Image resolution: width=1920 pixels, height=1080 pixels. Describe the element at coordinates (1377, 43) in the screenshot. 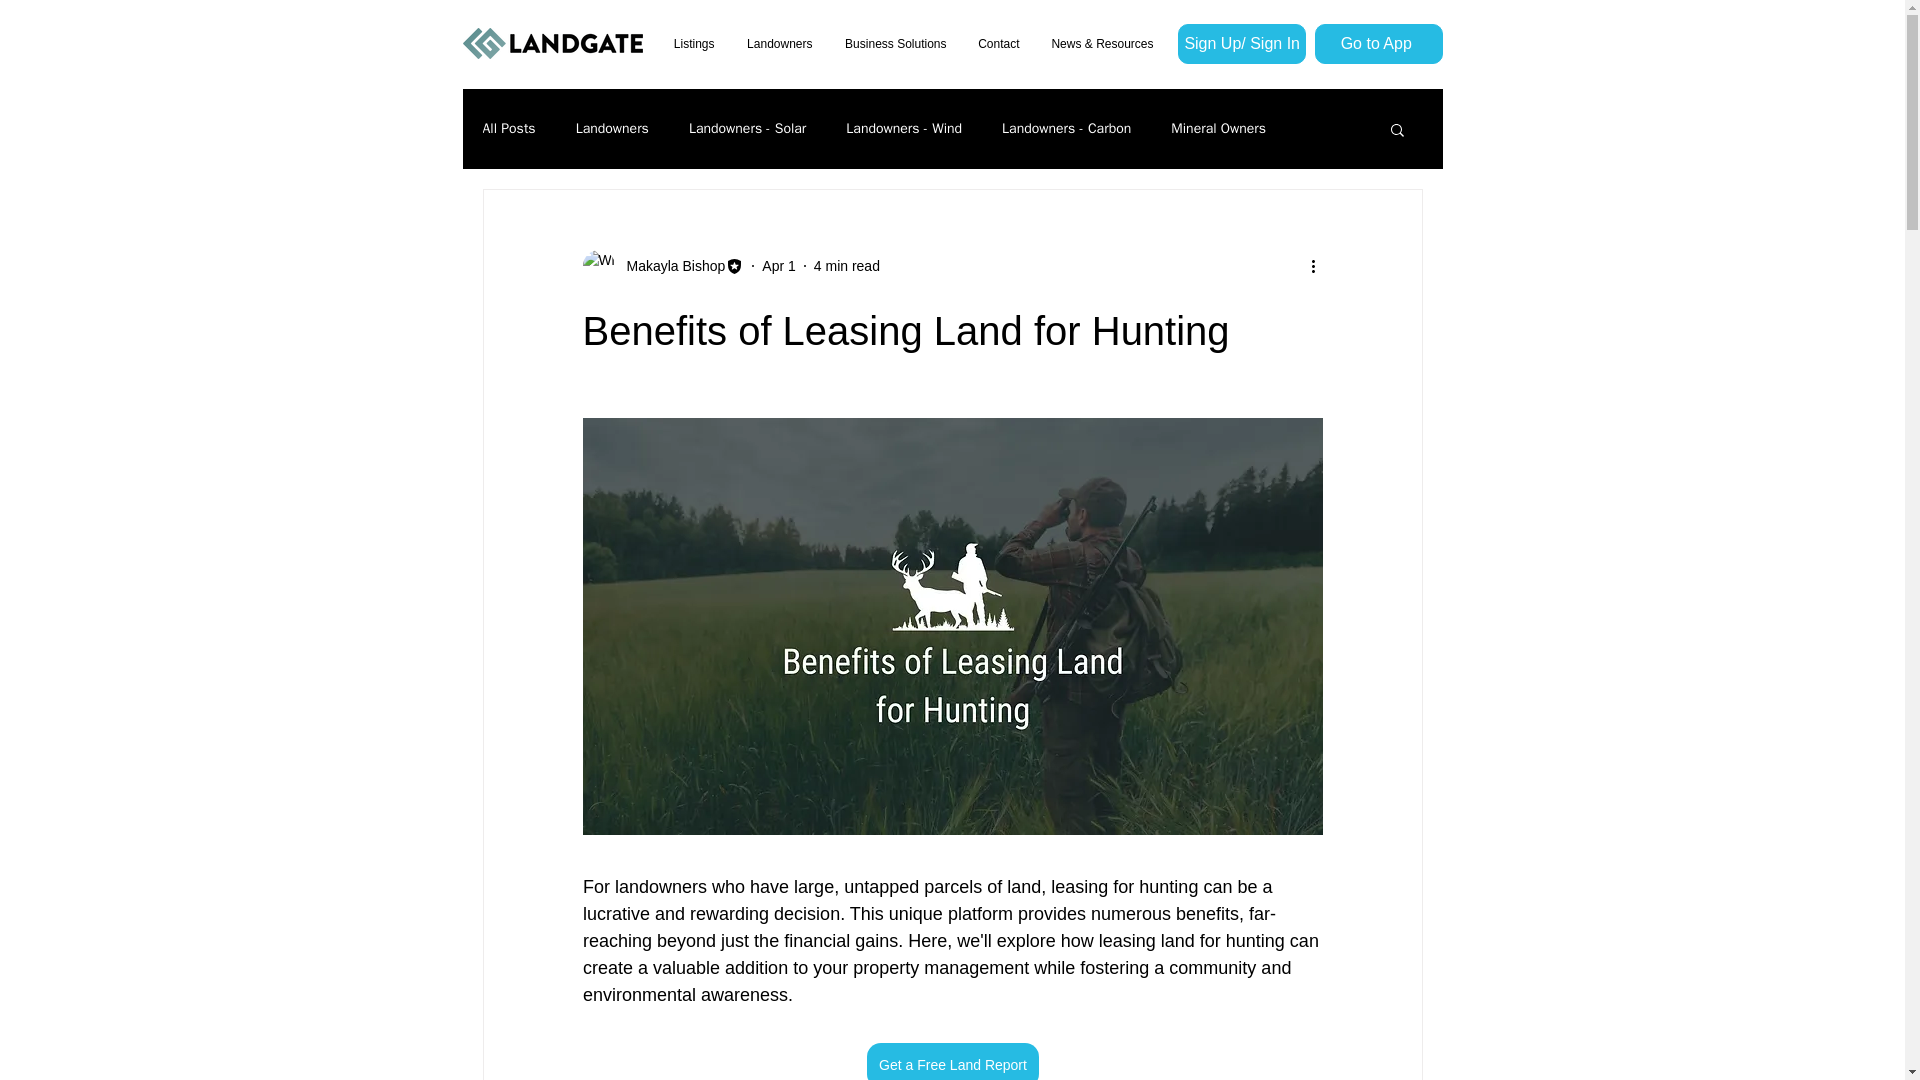

I see `Go to App` at that location.